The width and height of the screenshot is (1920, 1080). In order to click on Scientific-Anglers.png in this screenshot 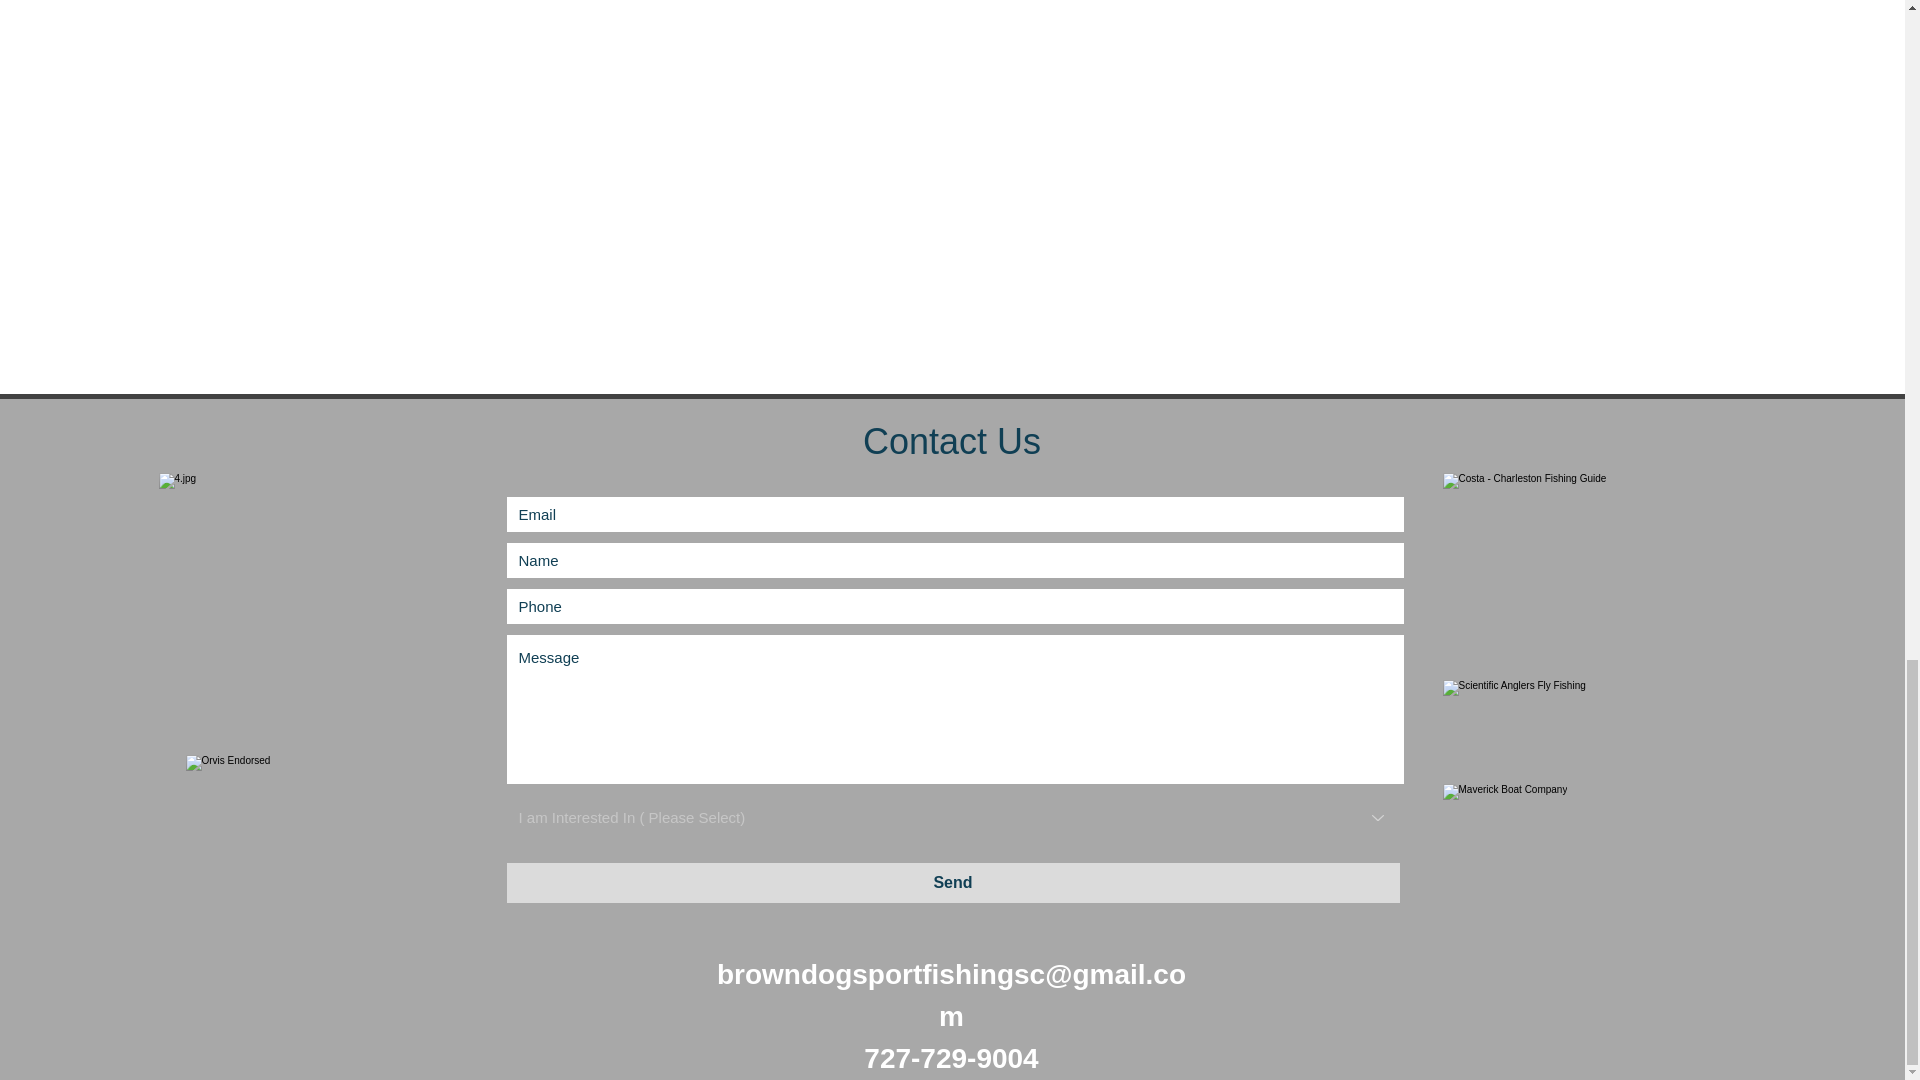, I will do `click(1563, 725)`.